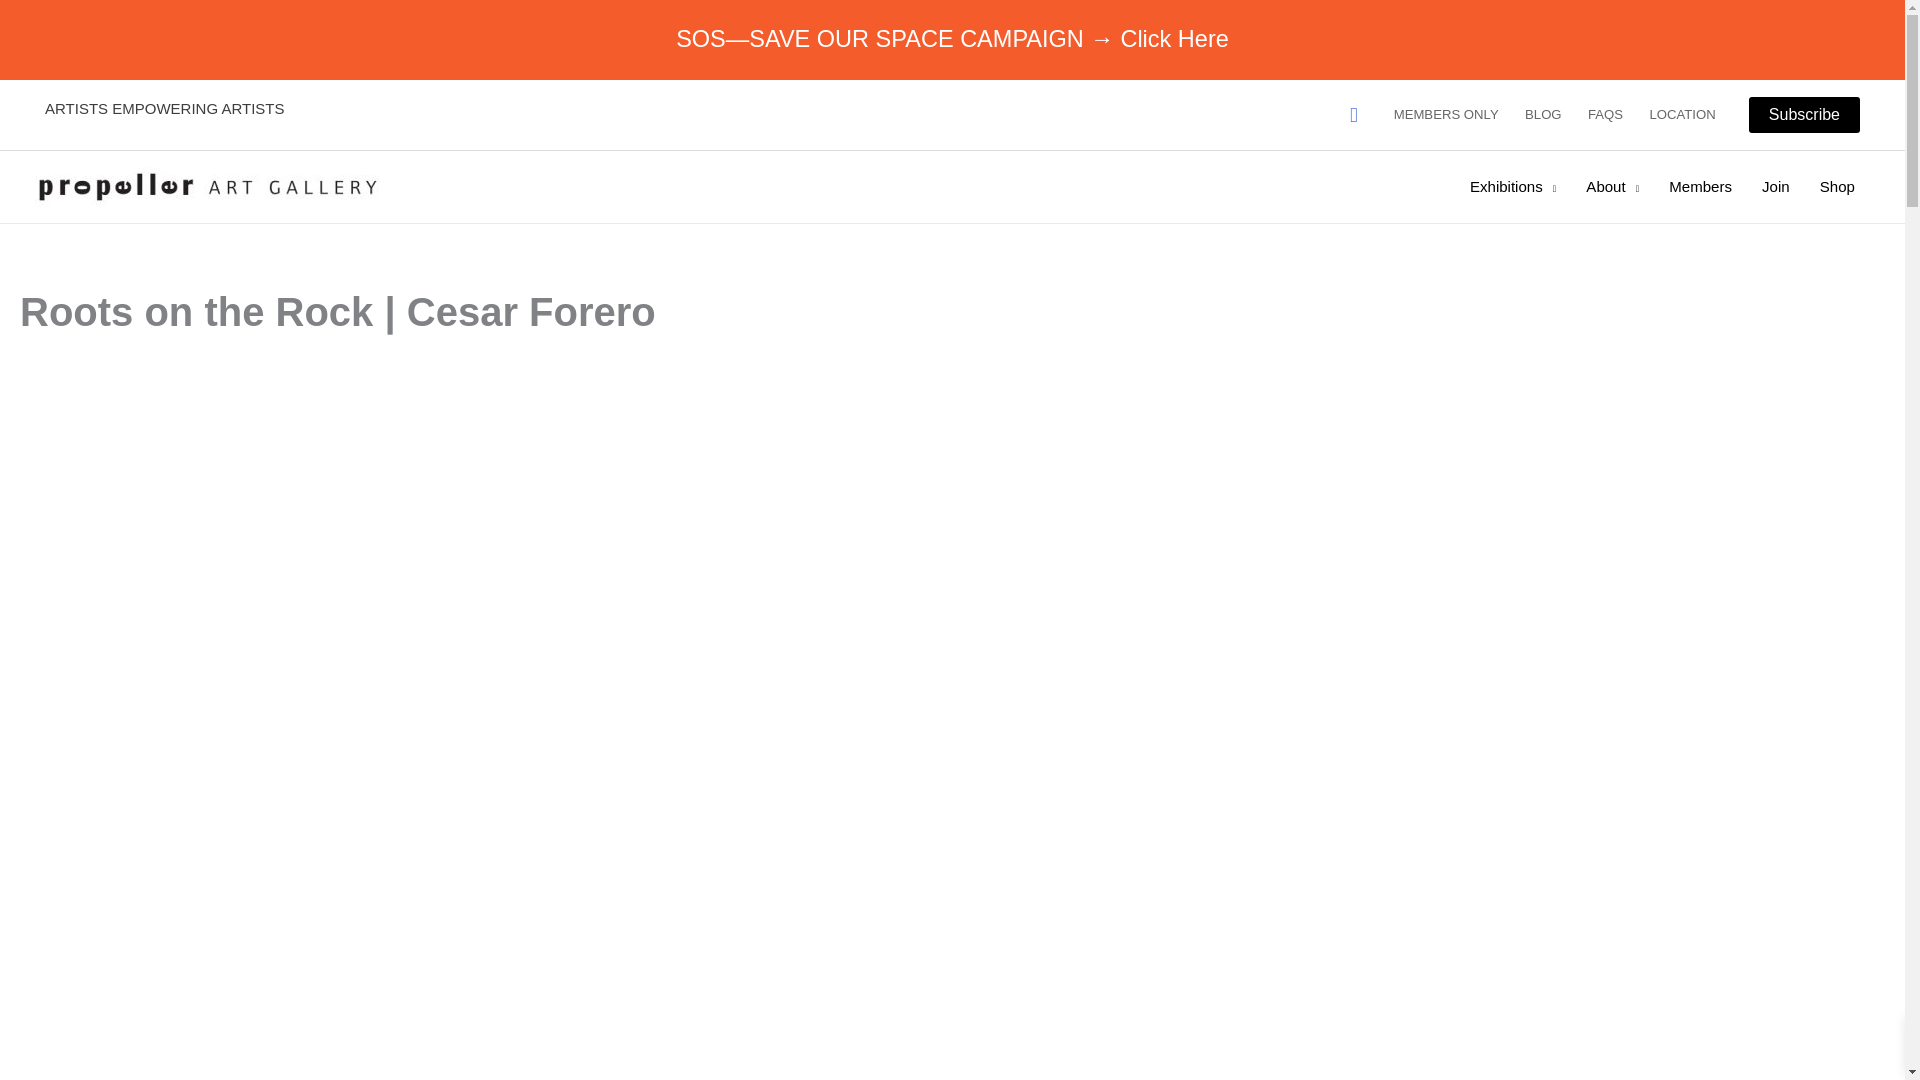 The image size is (1920, 1080). What do you see at coordinates (1804, 114) in the screenshot?
I see `Subscribe` at bounding box center [1804, 114].